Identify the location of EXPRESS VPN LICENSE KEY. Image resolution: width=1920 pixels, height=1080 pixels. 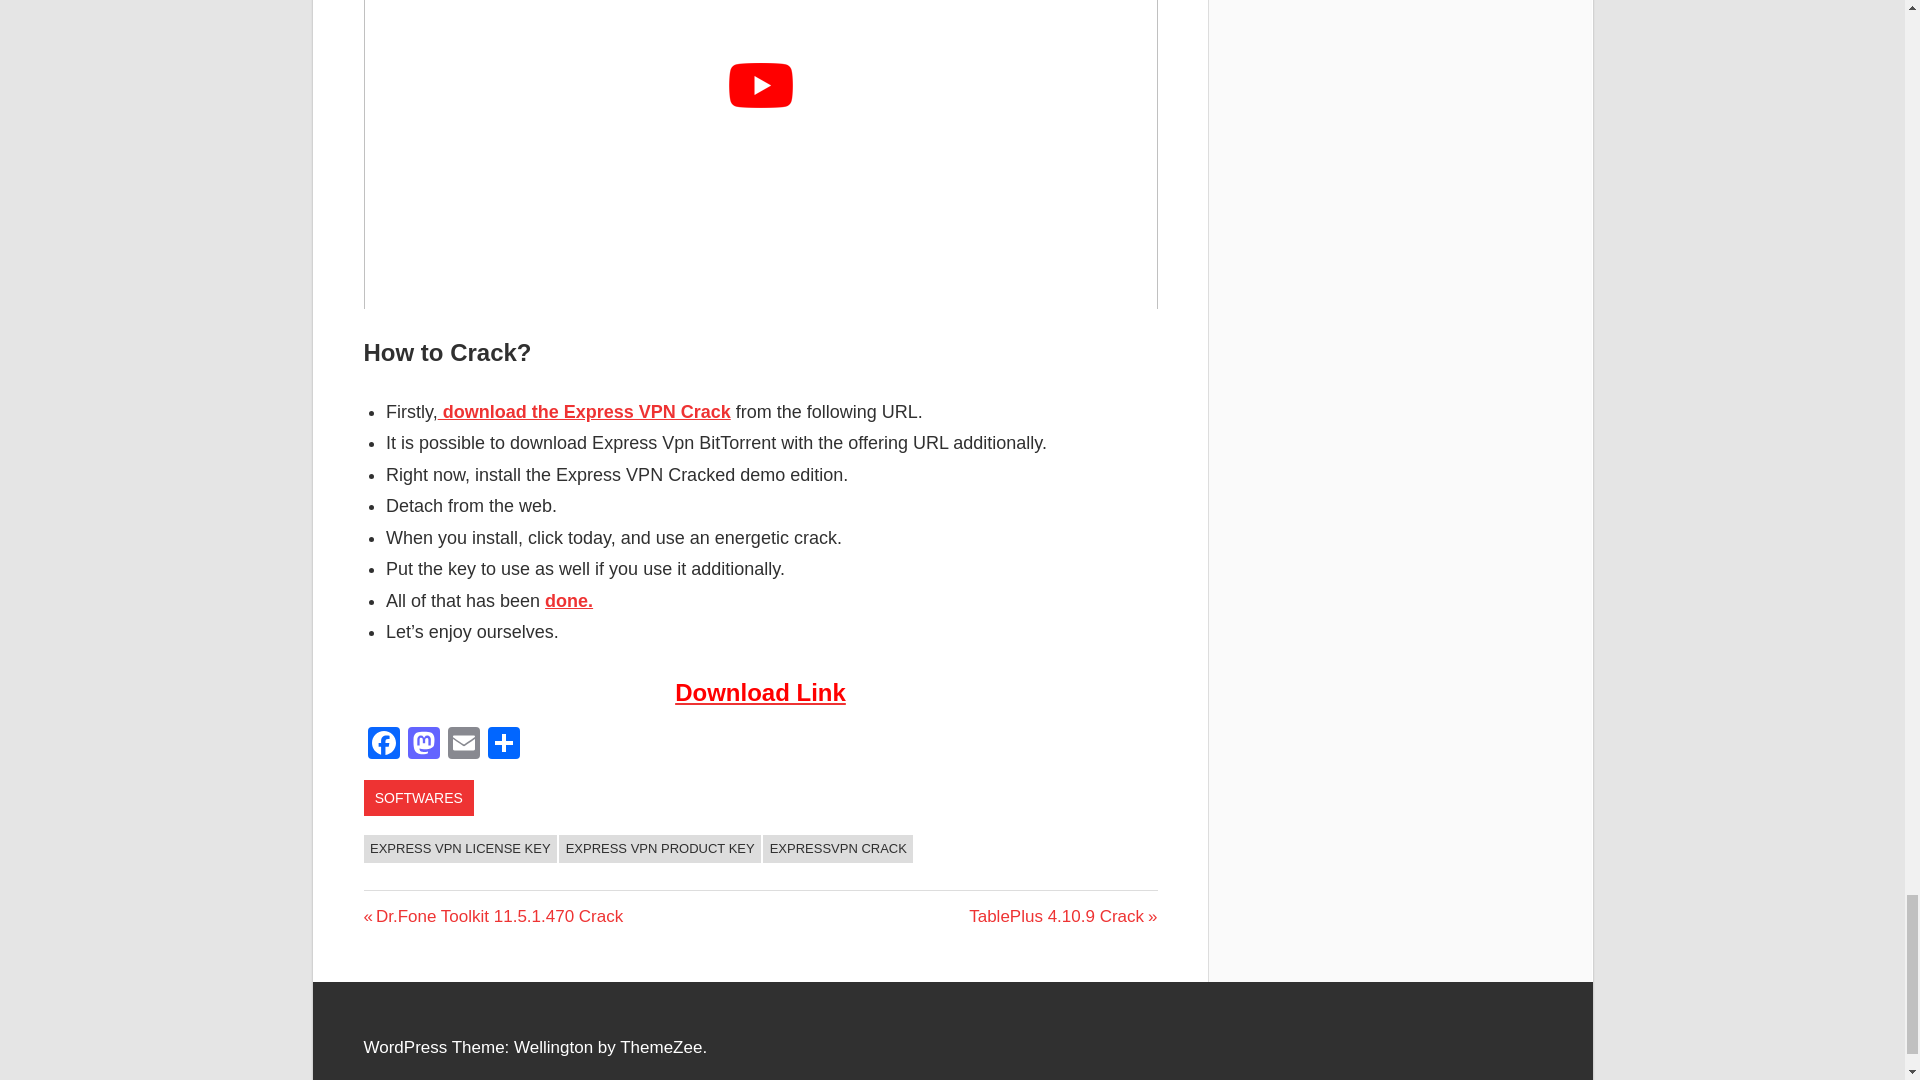
(461, 848).